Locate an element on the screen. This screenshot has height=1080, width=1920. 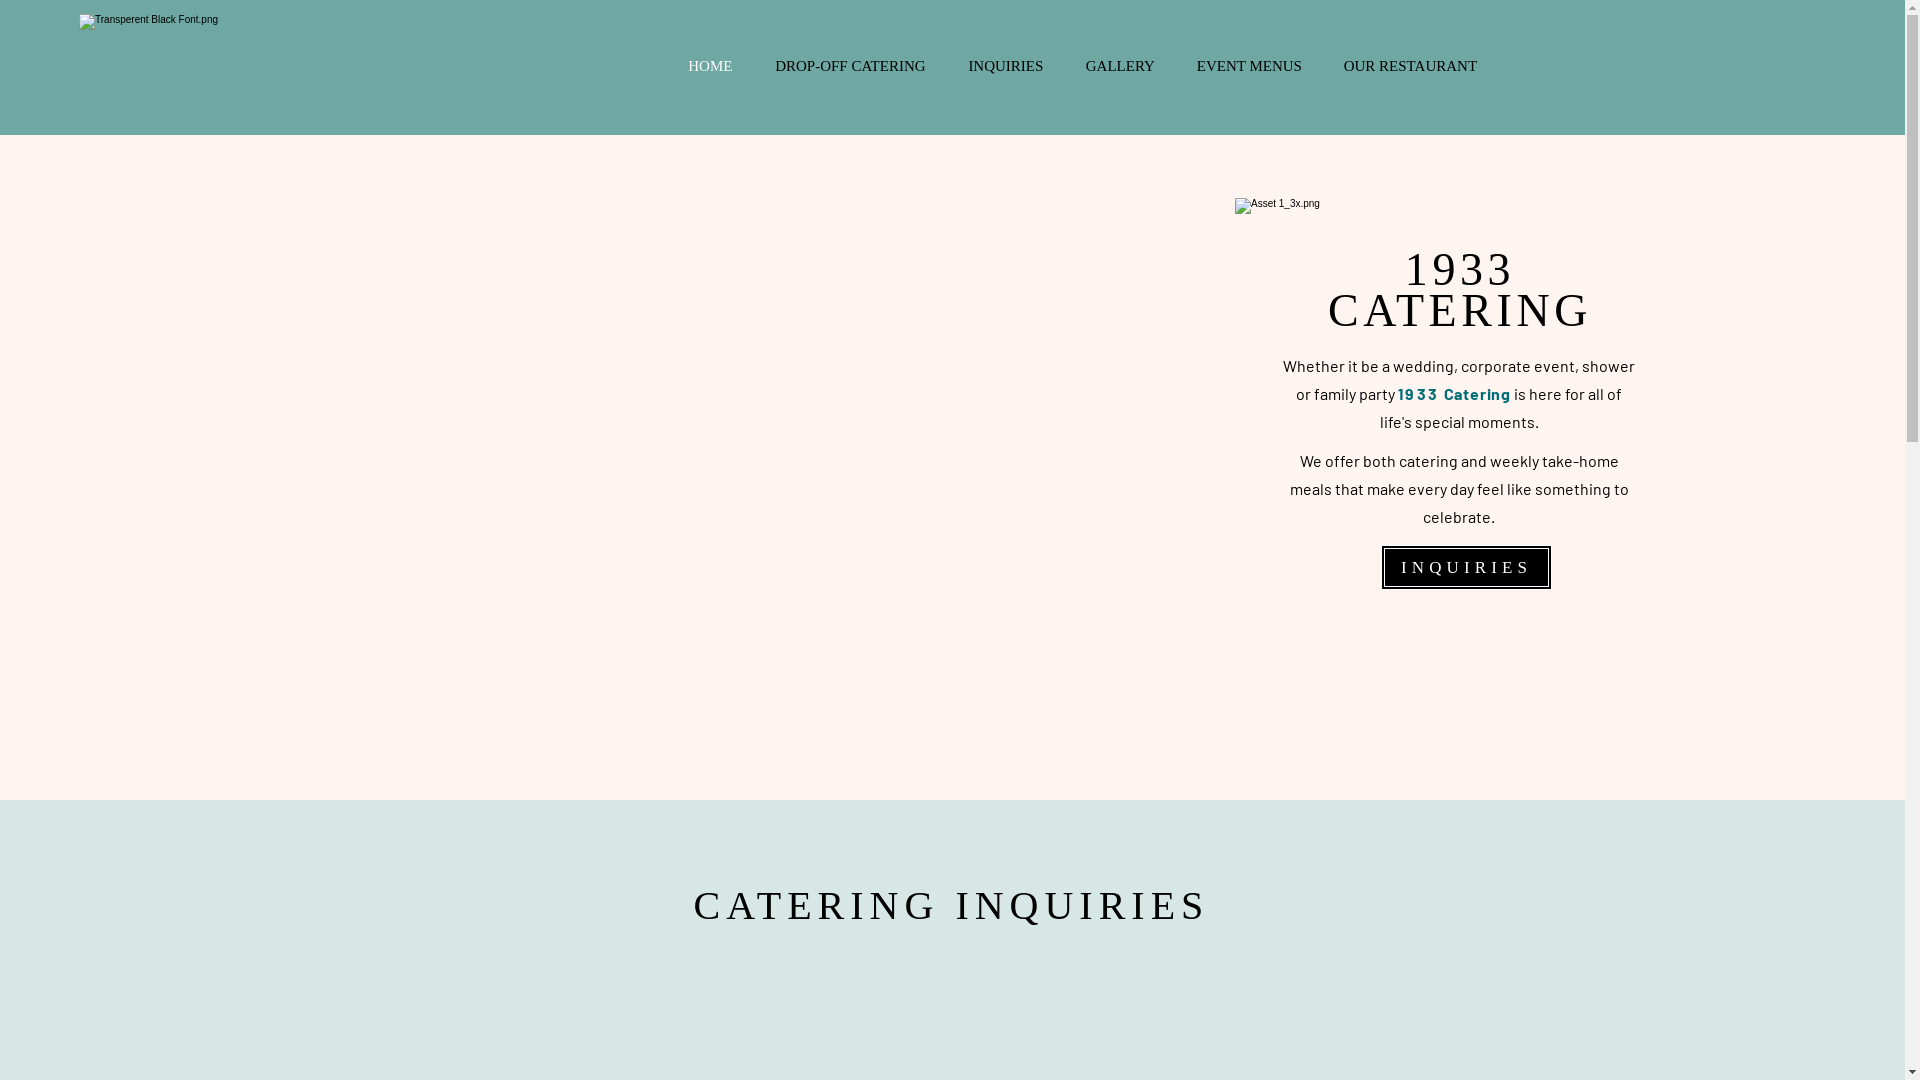
OUR RESTAURANT is located at coordinates (1410, 66).